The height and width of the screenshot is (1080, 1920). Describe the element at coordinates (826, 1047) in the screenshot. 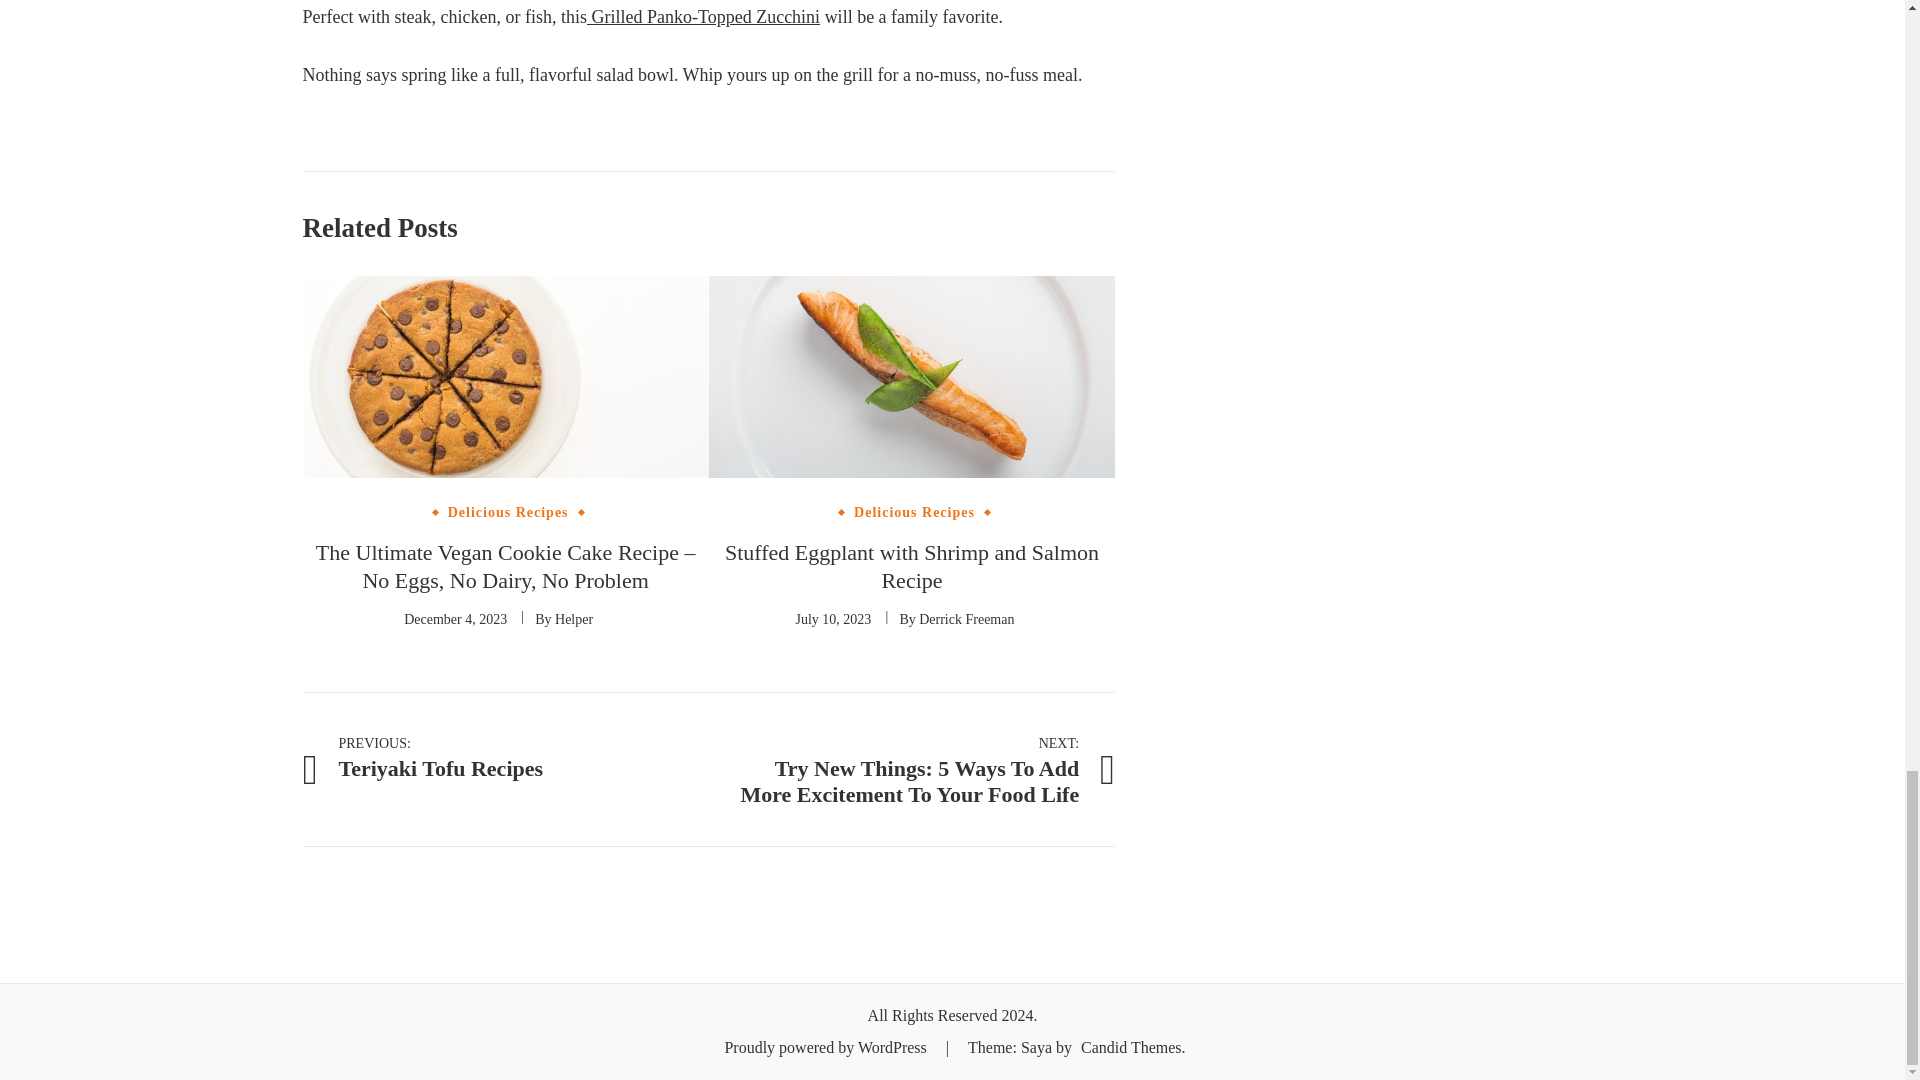

I see `Delicious Recipes` at that location.